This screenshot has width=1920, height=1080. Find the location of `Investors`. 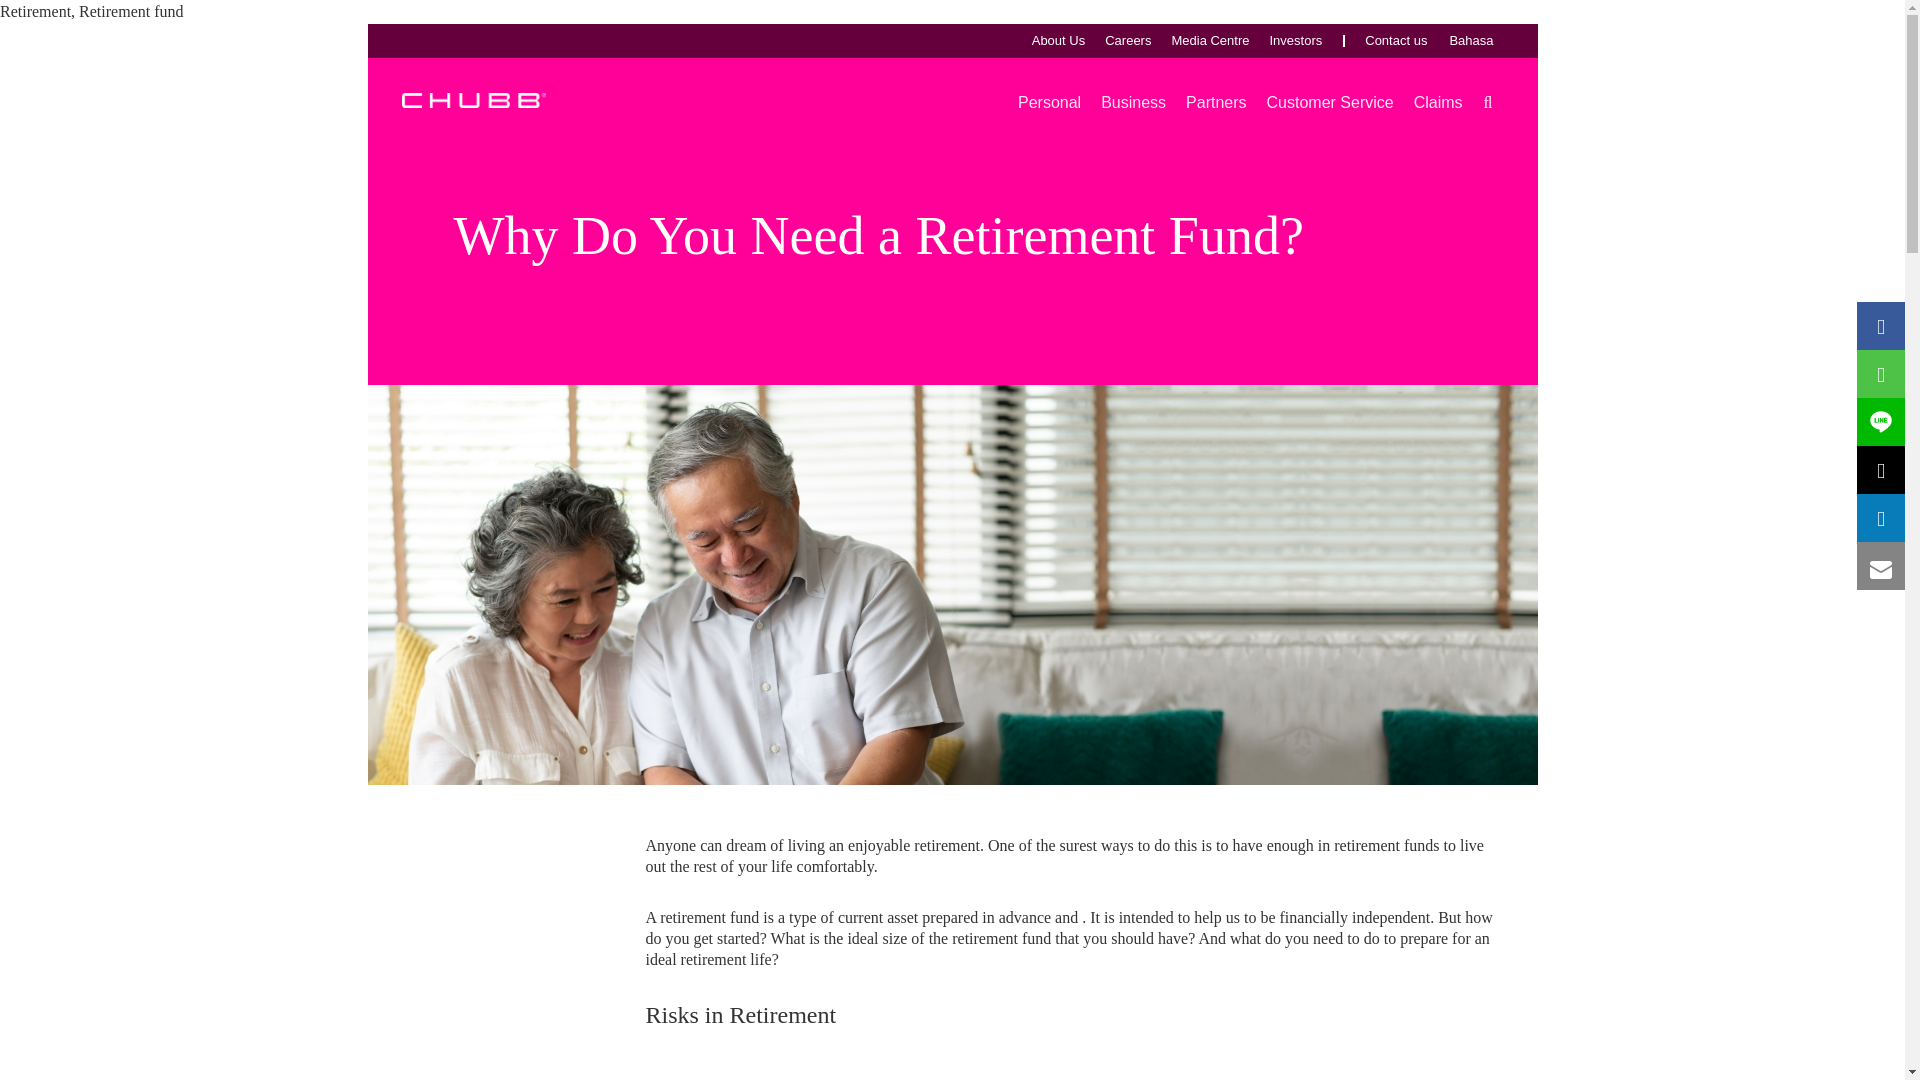

Investors is located at coordinates (1296, 40).